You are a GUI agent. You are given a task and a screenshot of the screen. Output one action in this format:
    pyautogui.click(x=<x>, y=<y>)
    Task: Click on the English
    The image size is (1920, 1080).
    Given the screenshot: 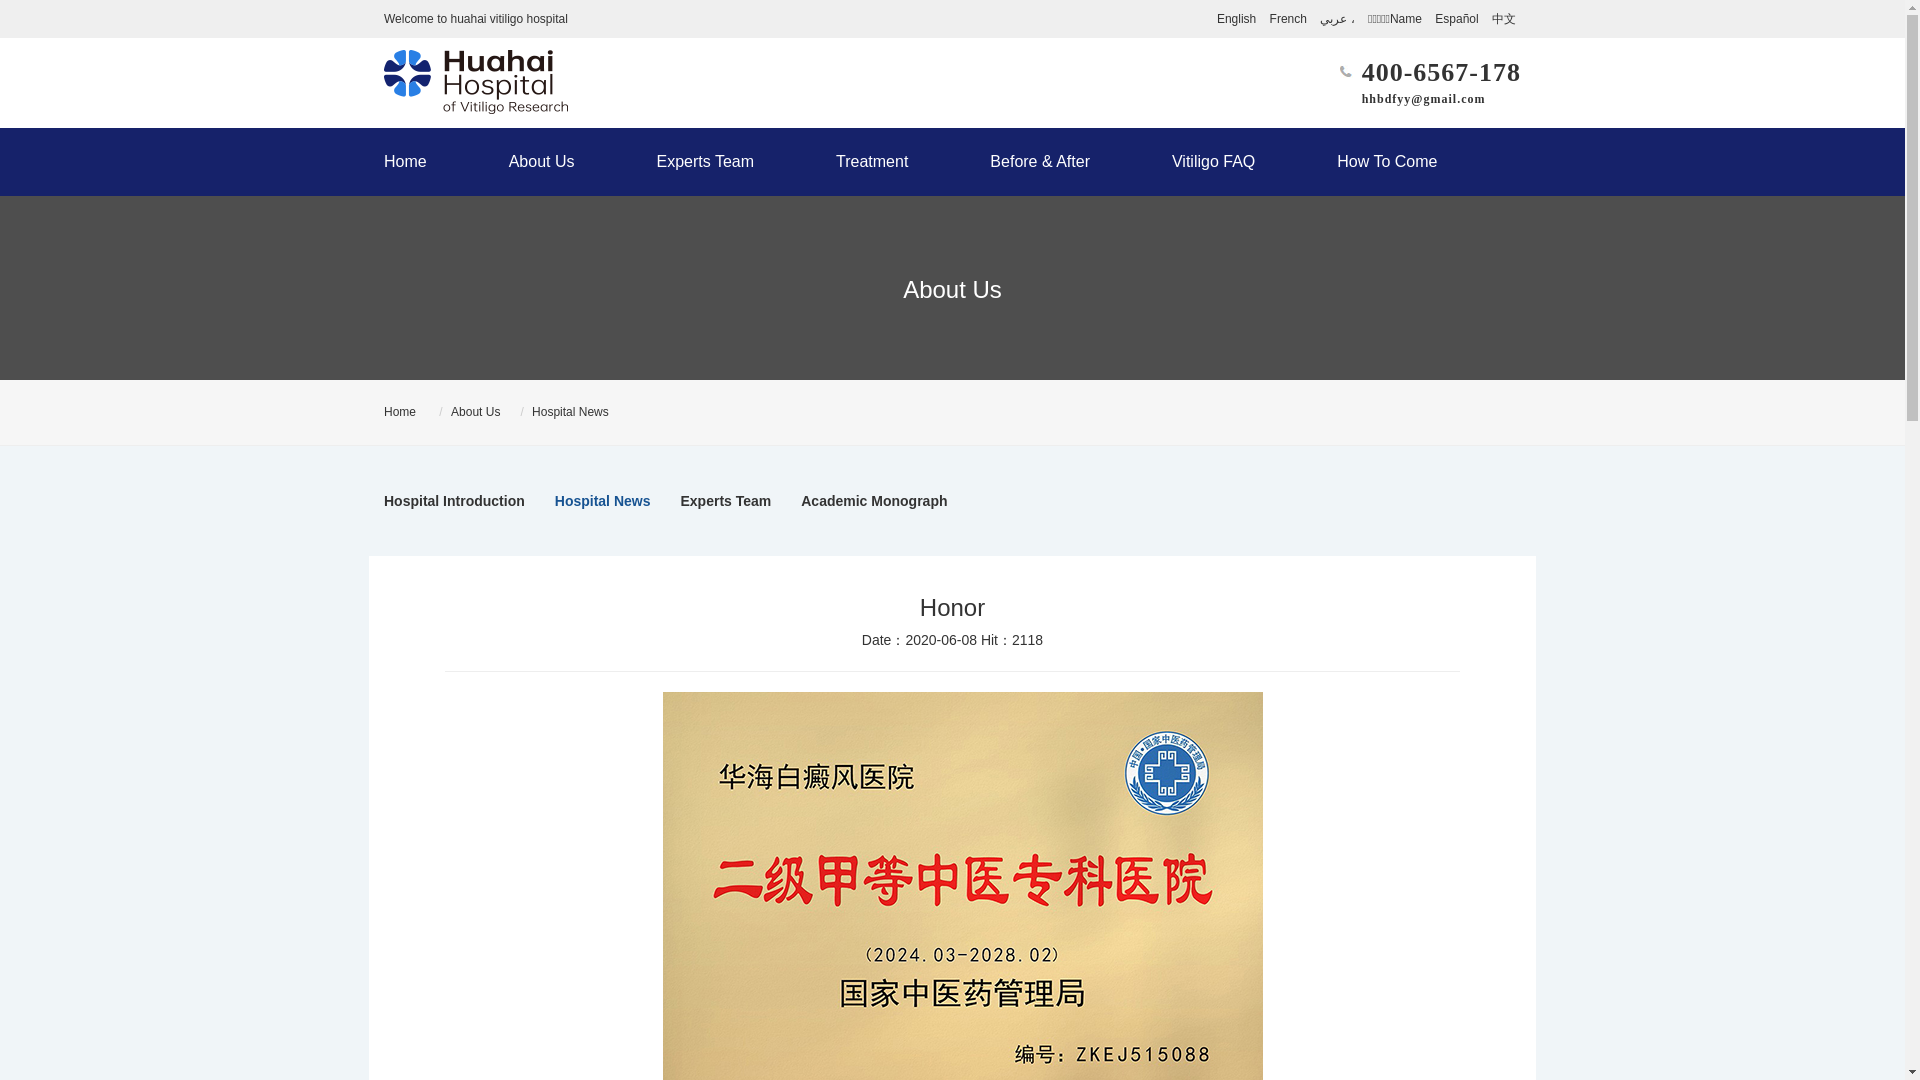 What is the action you would take?
    pyautogui.click(x=1236, y=18)
    